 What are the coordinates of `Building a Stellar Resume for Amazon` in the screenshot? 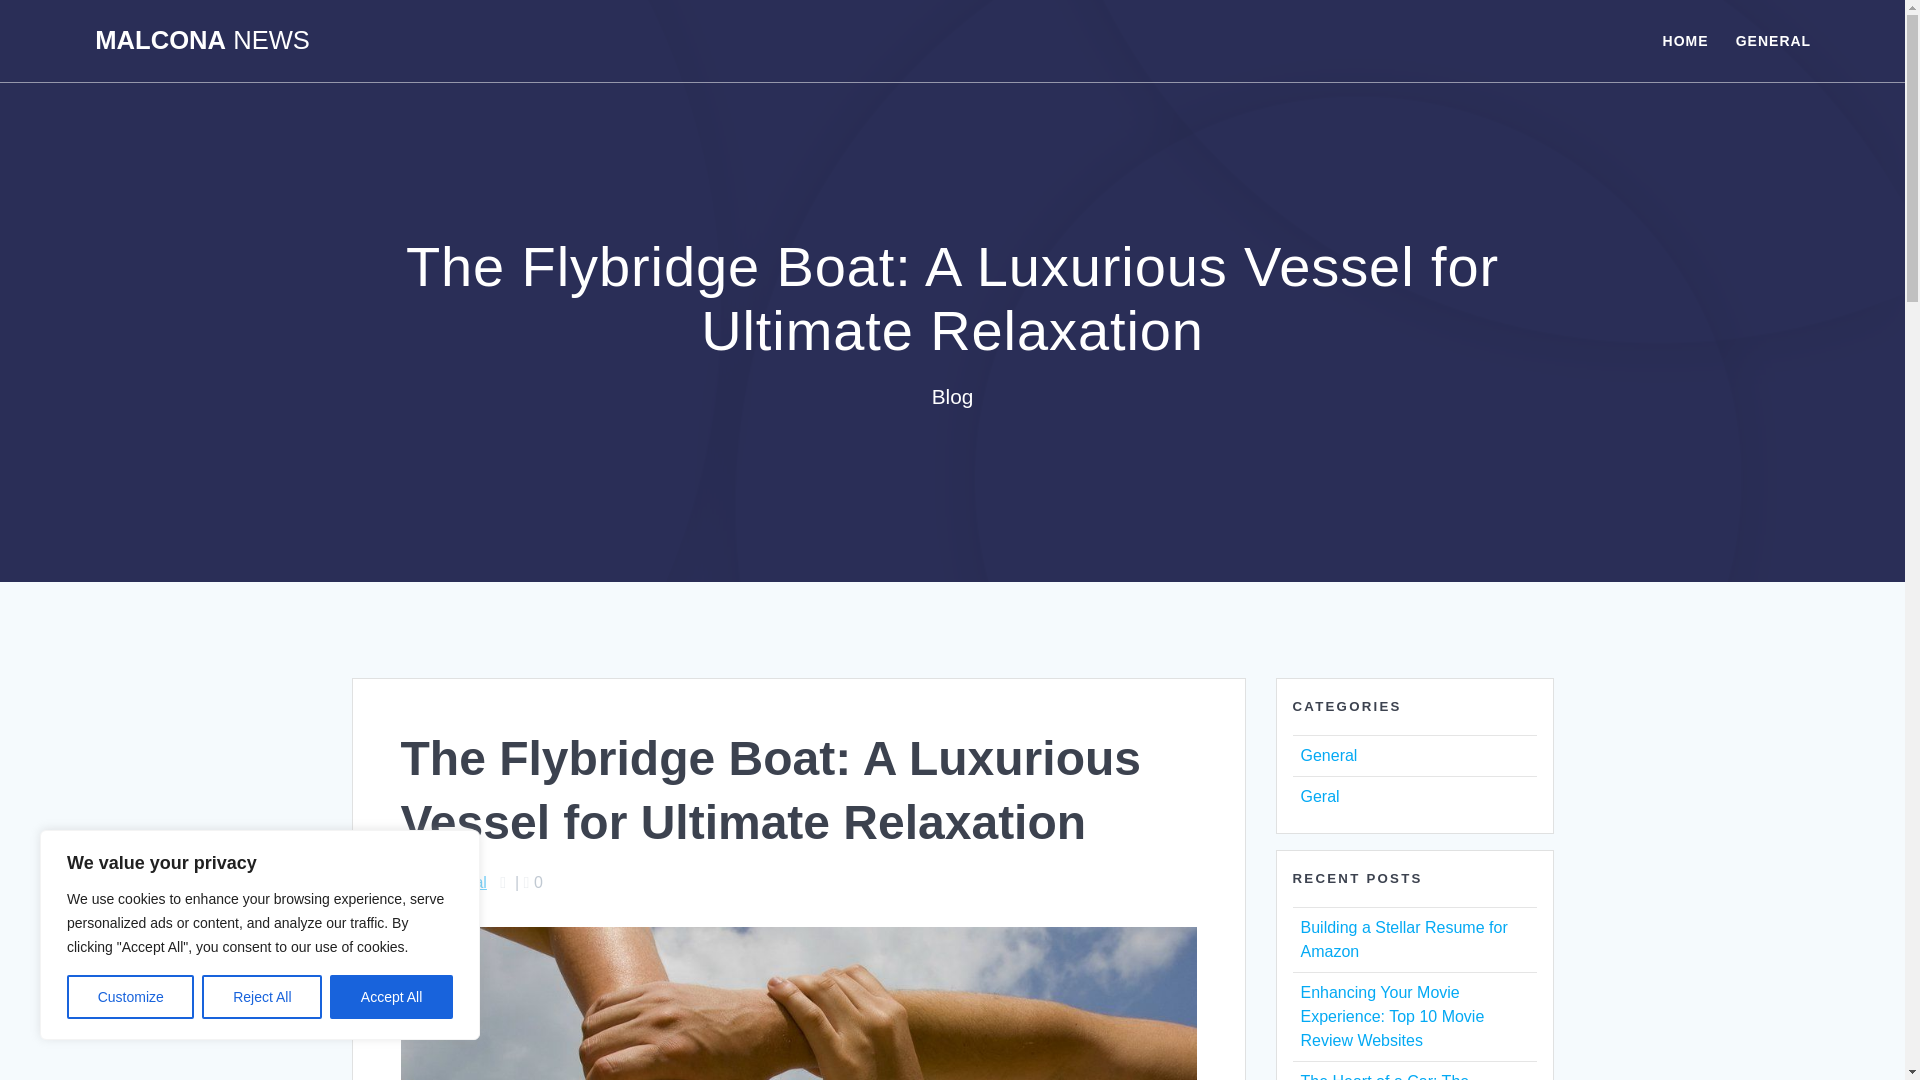 It's located at (1403, 940).